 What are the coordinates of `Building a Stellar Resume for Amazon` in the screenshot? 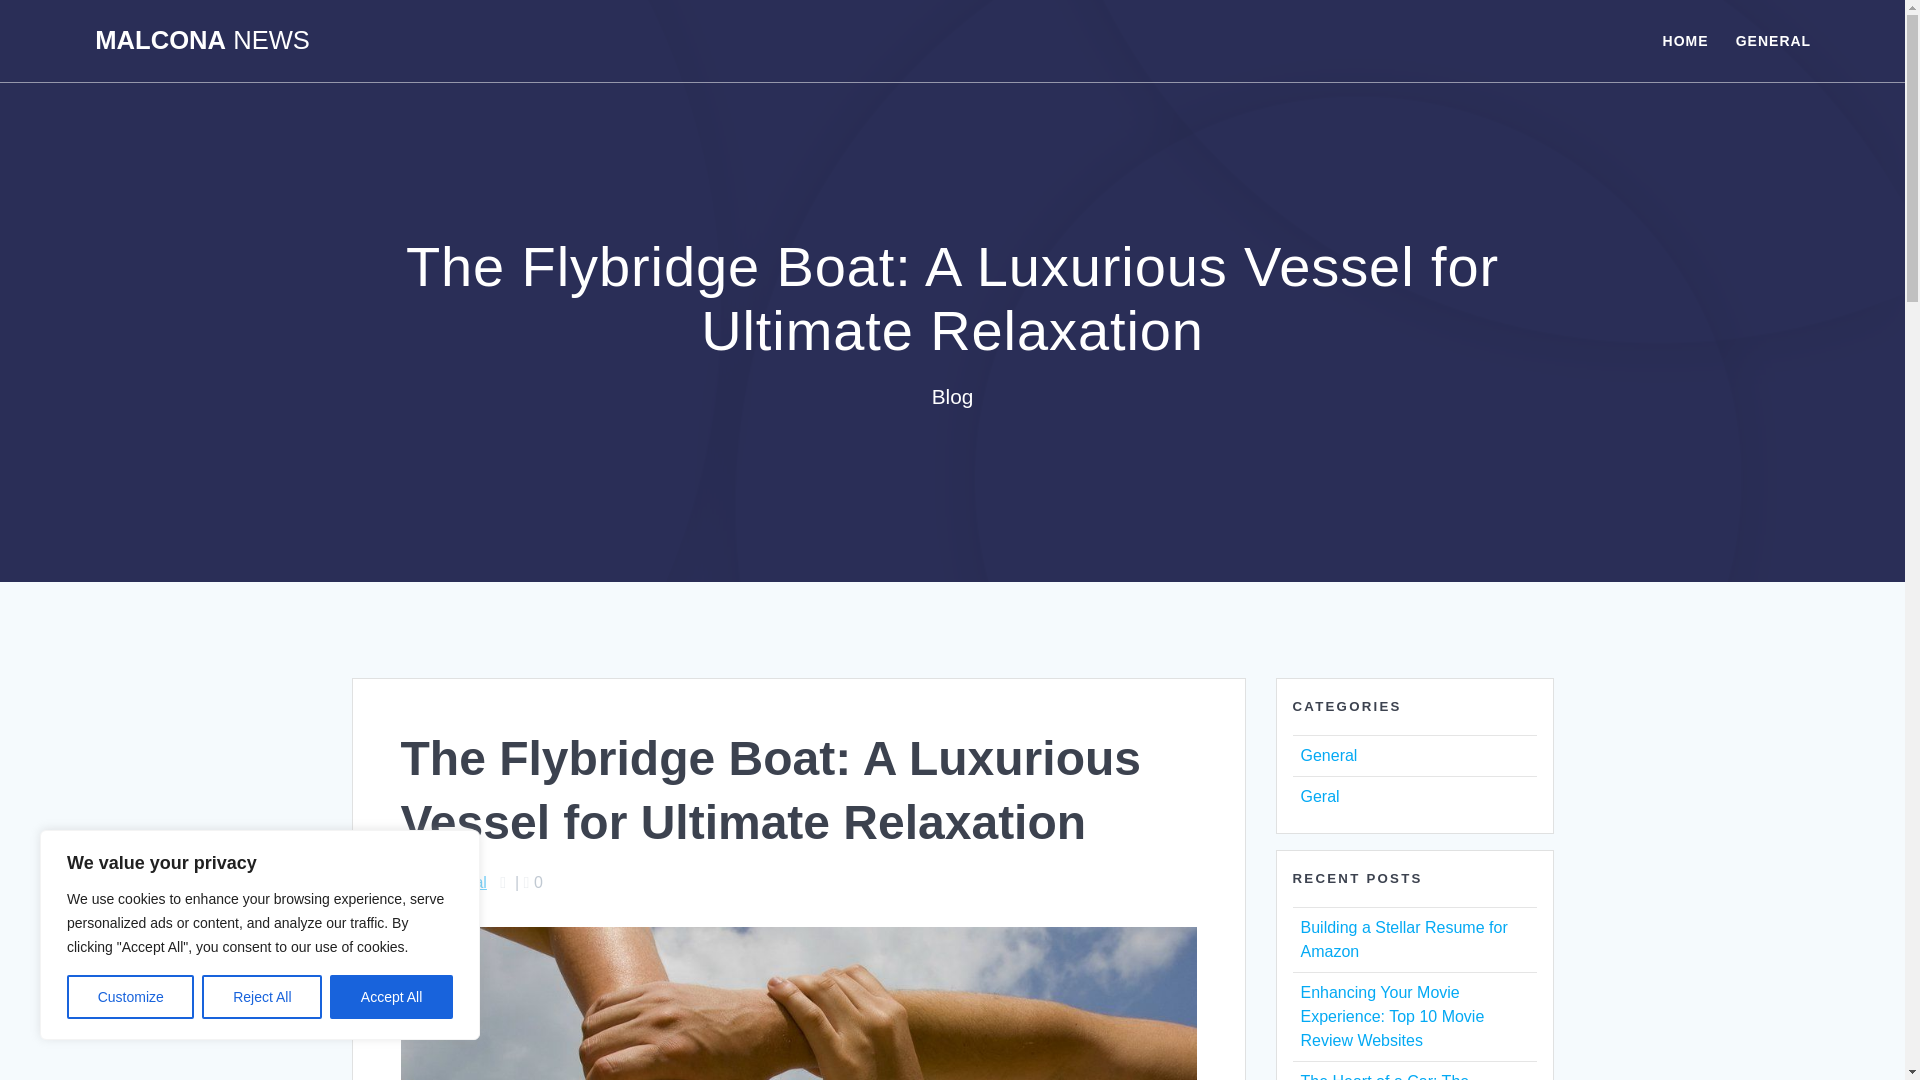 It's located at (1403, 940).